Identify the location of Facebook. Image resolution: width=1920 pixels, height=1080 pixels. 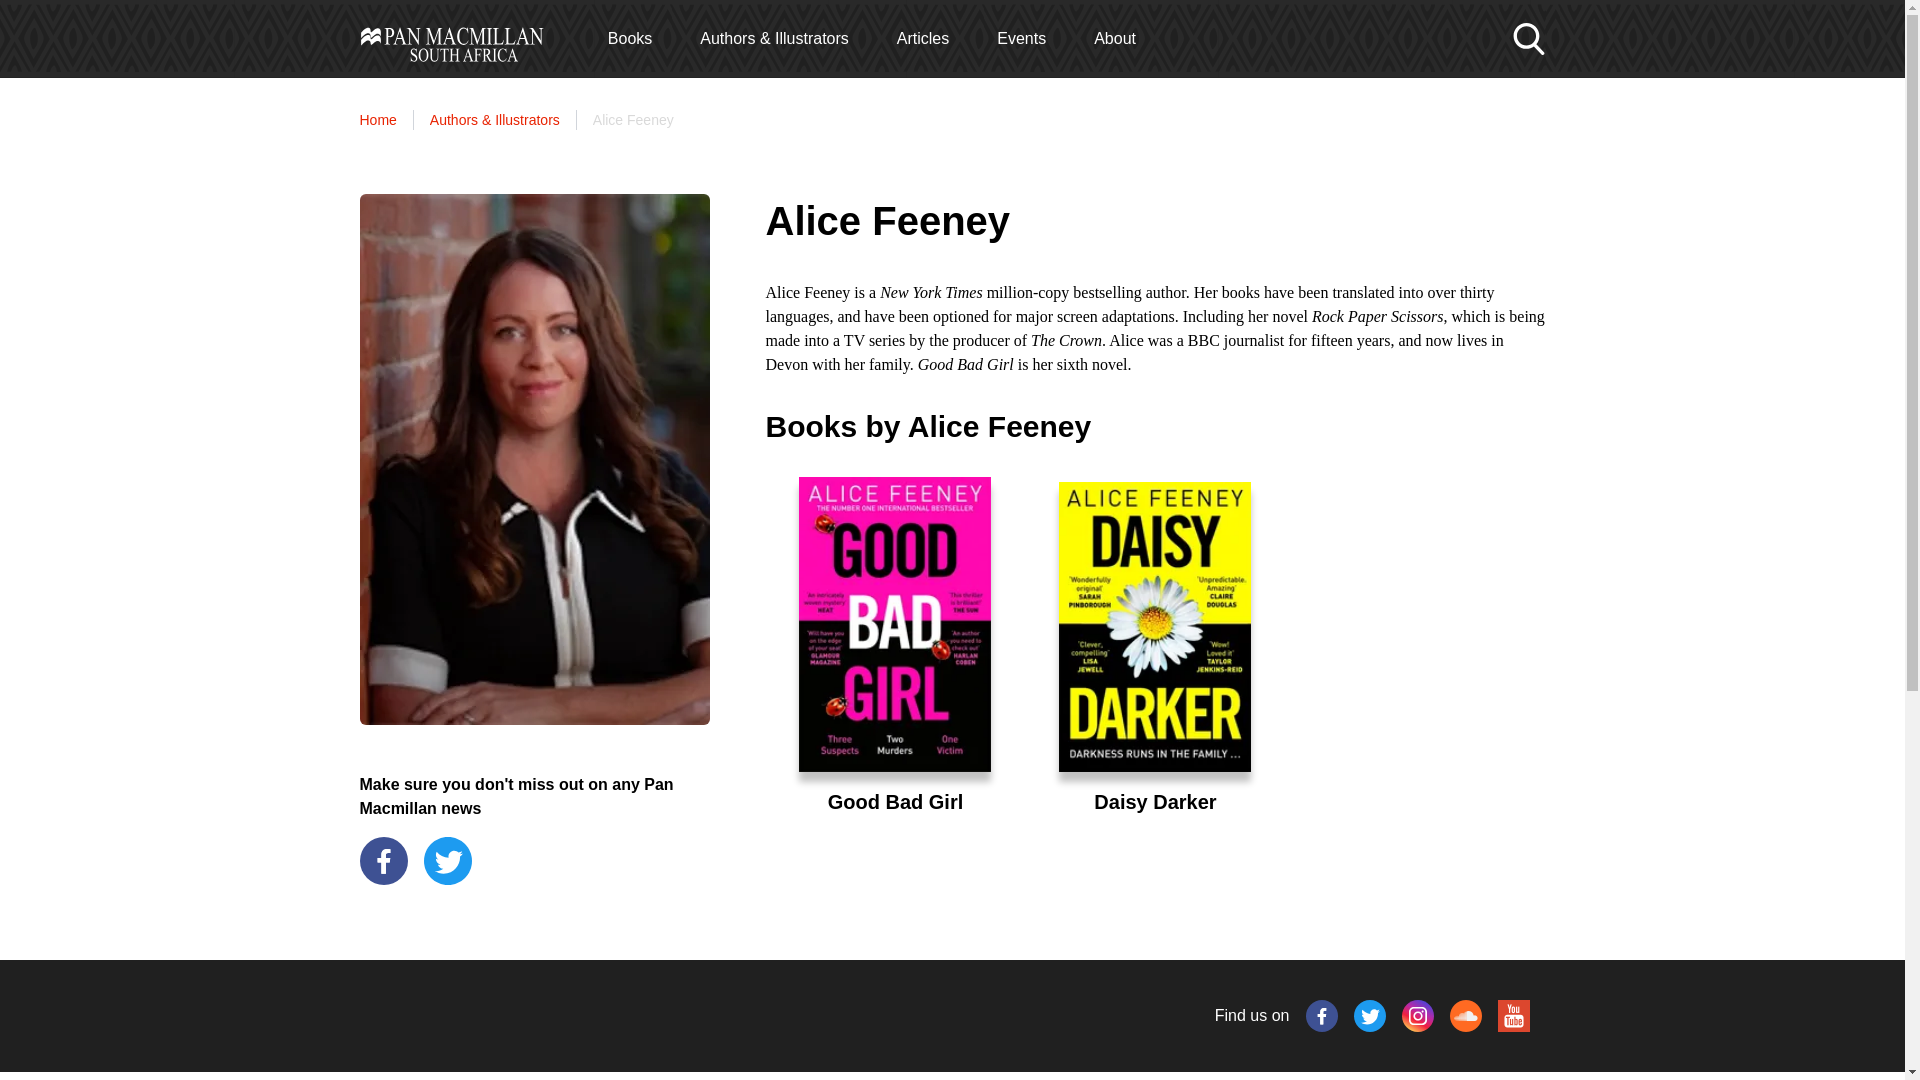
(1322, 1016).